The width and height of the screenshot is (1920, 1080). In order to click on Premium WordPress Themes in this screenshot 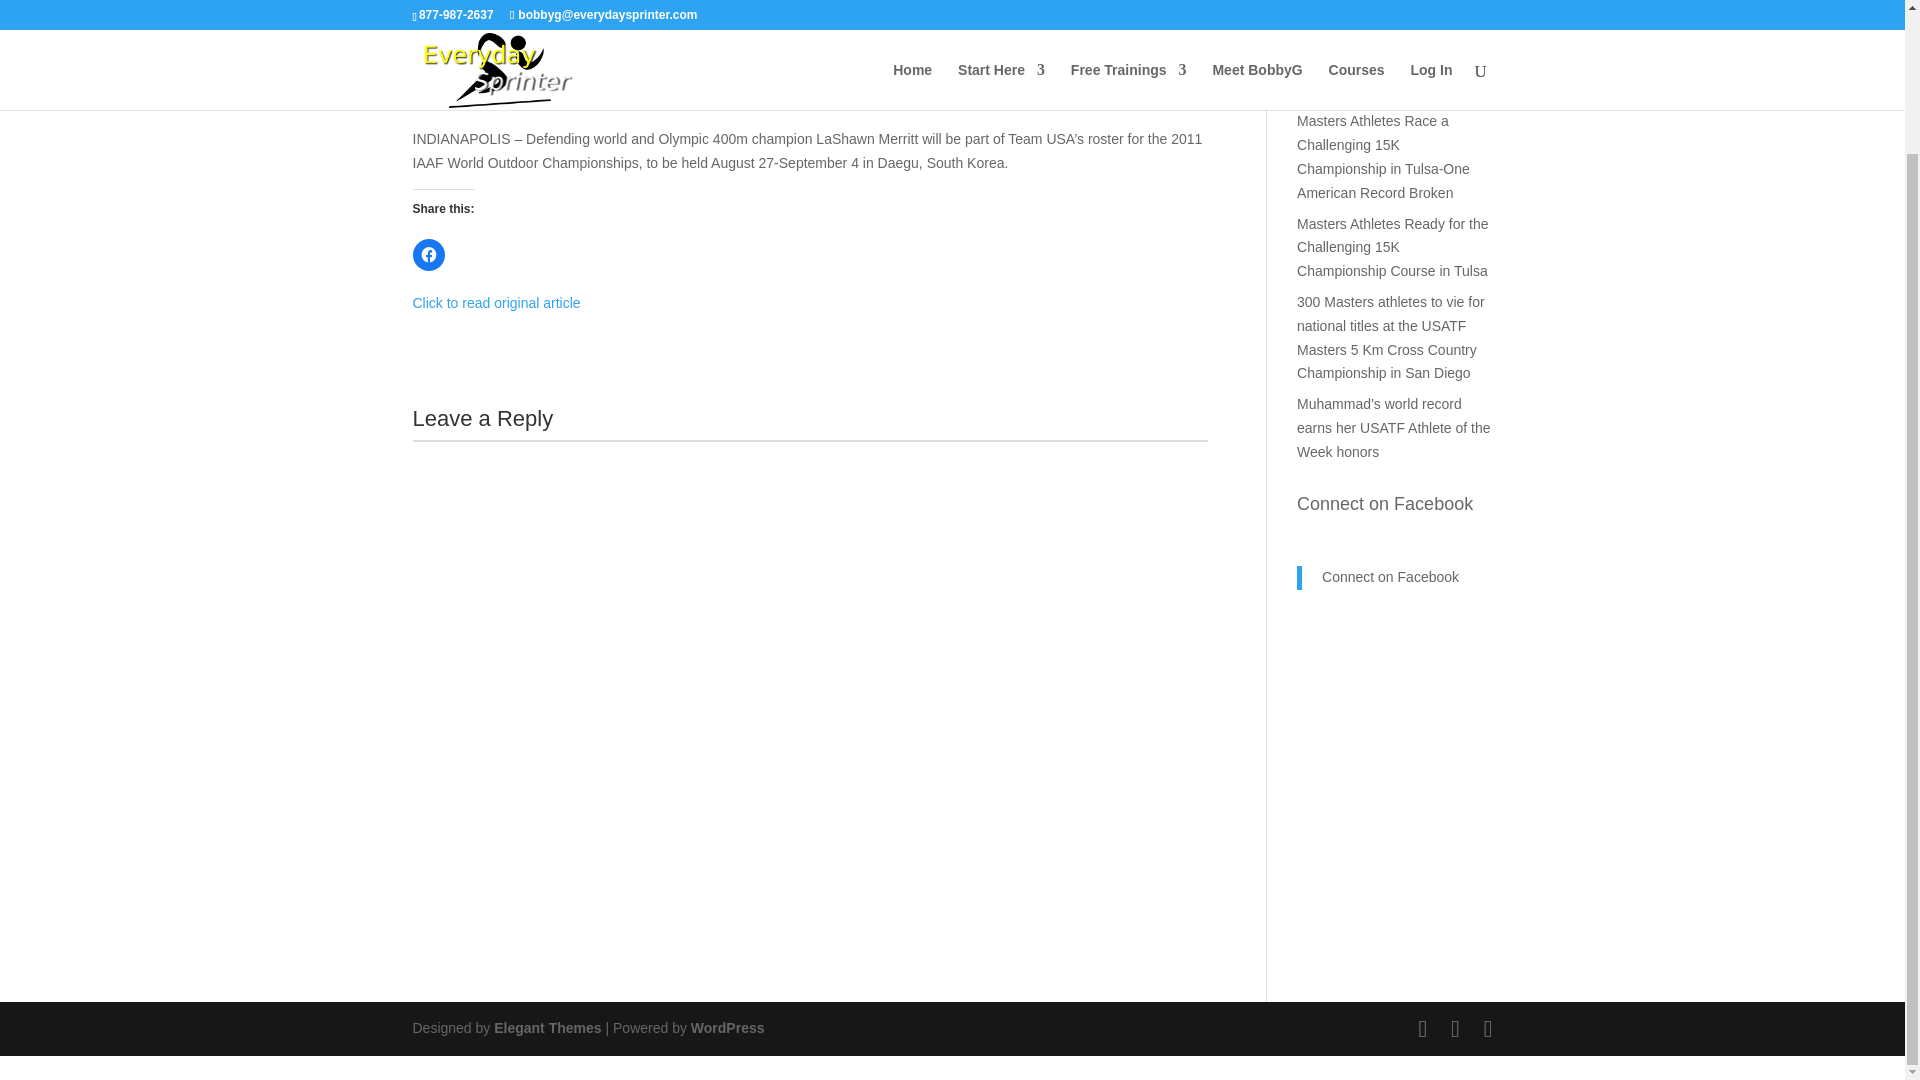, I will do `click(546, 1027)`.